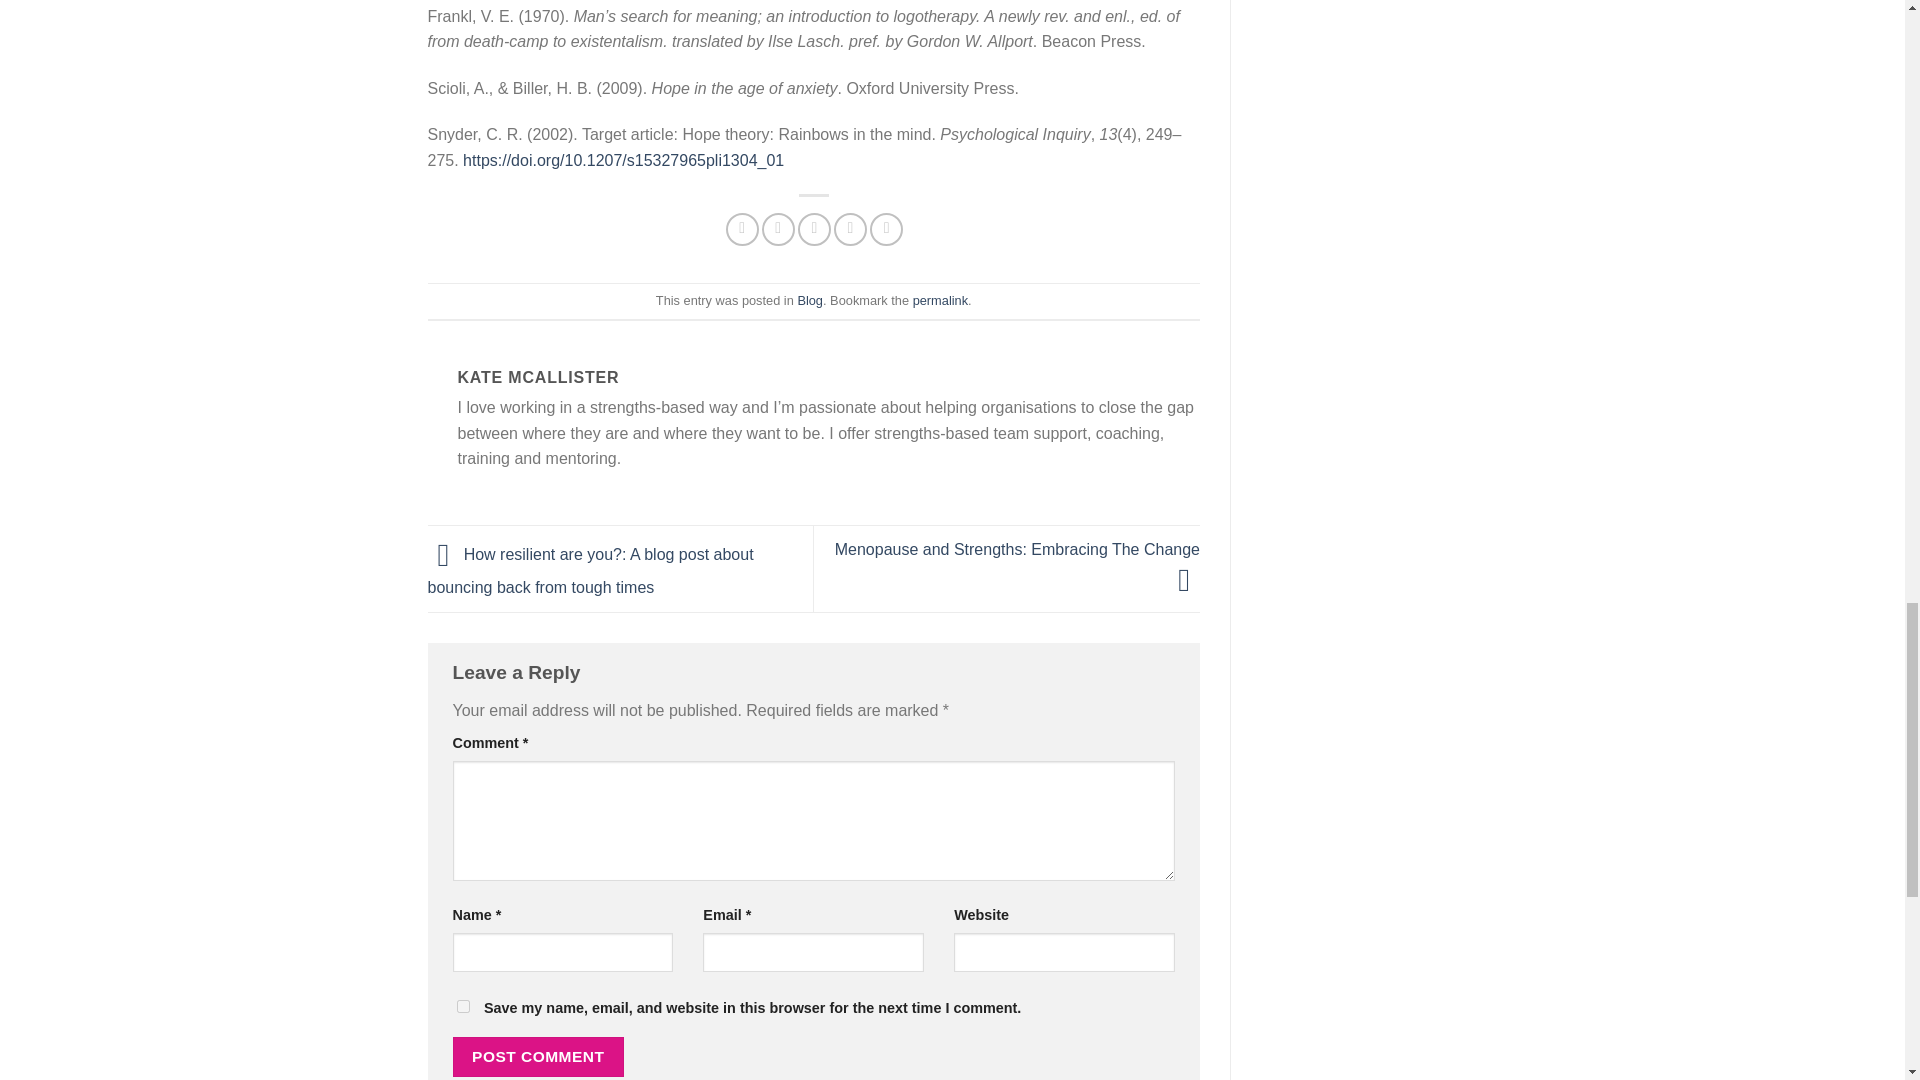 This screenshot has height=1080, width=1920. What do you see at coordinates (462, 1006) in the screenshot?
I see `yes` at bounding box center [462, 1006].